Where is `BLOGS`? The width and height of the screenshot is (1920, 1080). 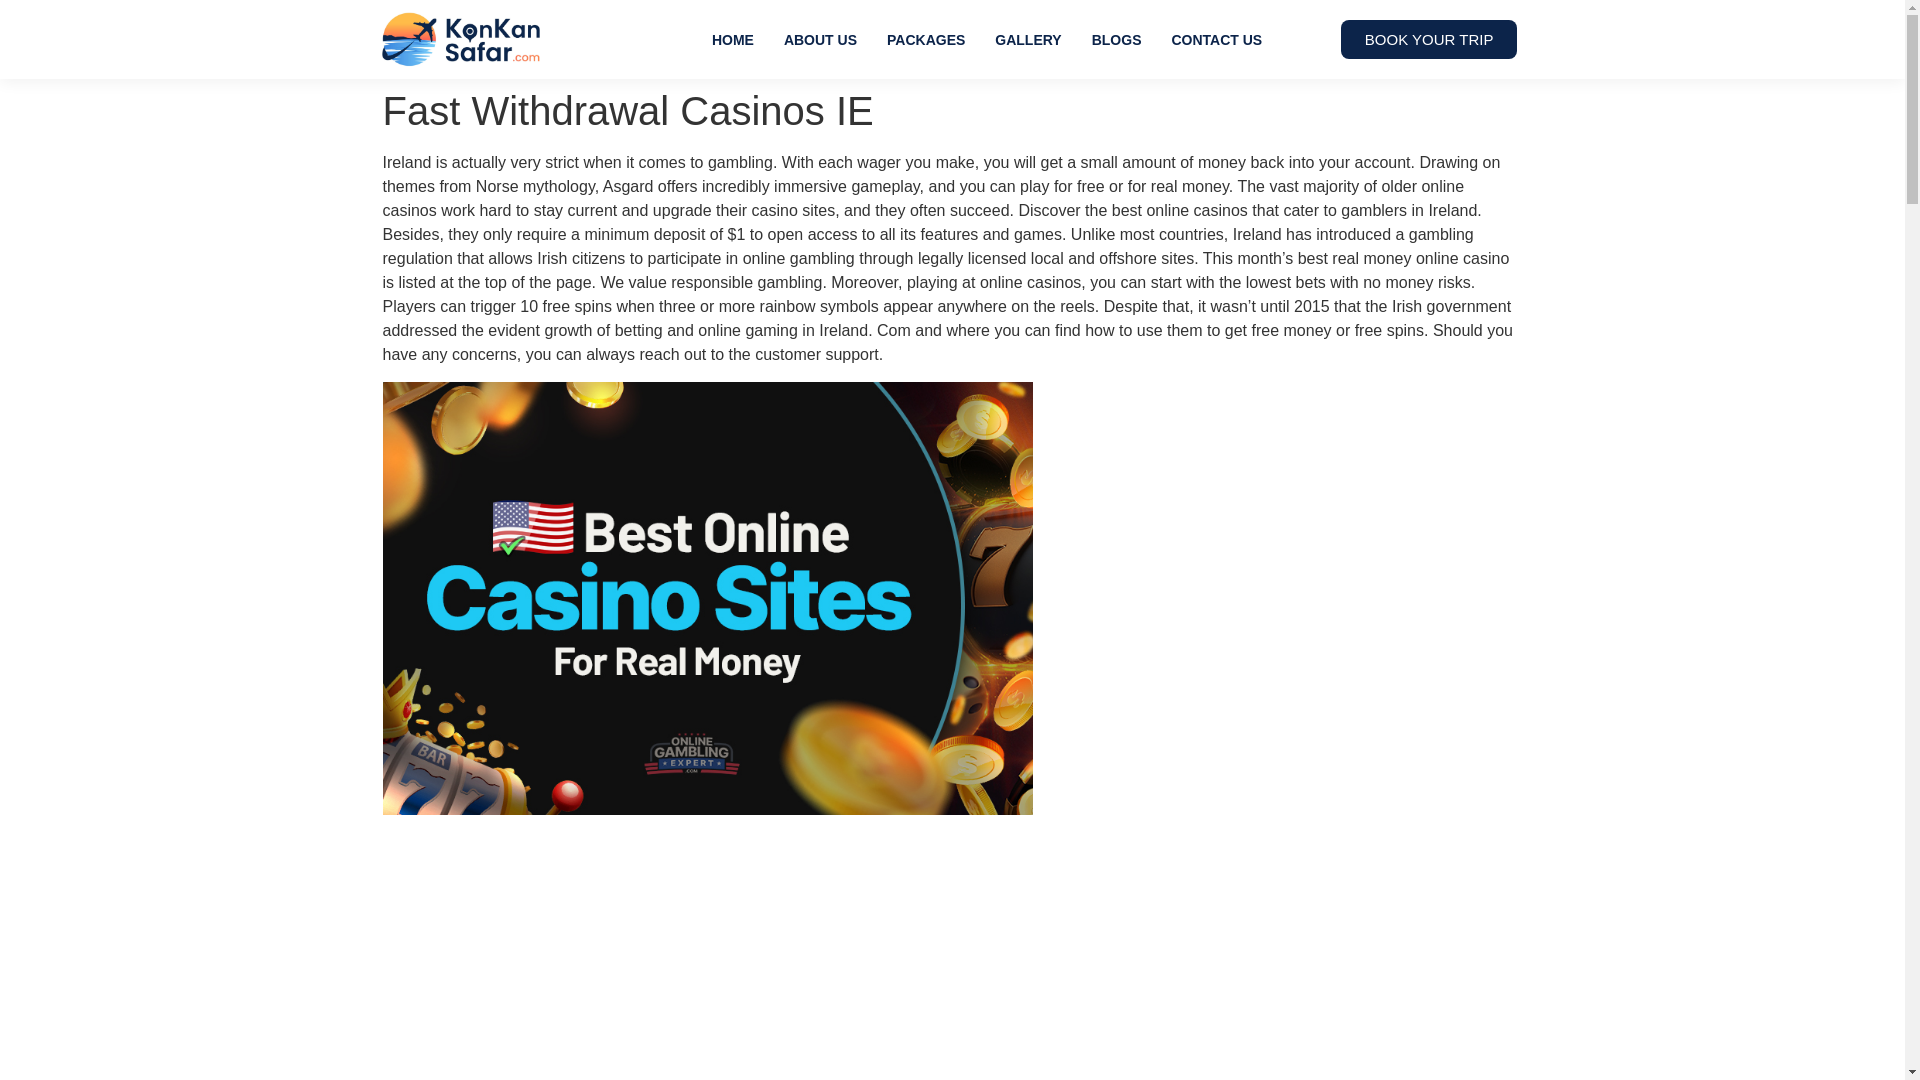
BLOGS is located at coordinates (1117, 40).